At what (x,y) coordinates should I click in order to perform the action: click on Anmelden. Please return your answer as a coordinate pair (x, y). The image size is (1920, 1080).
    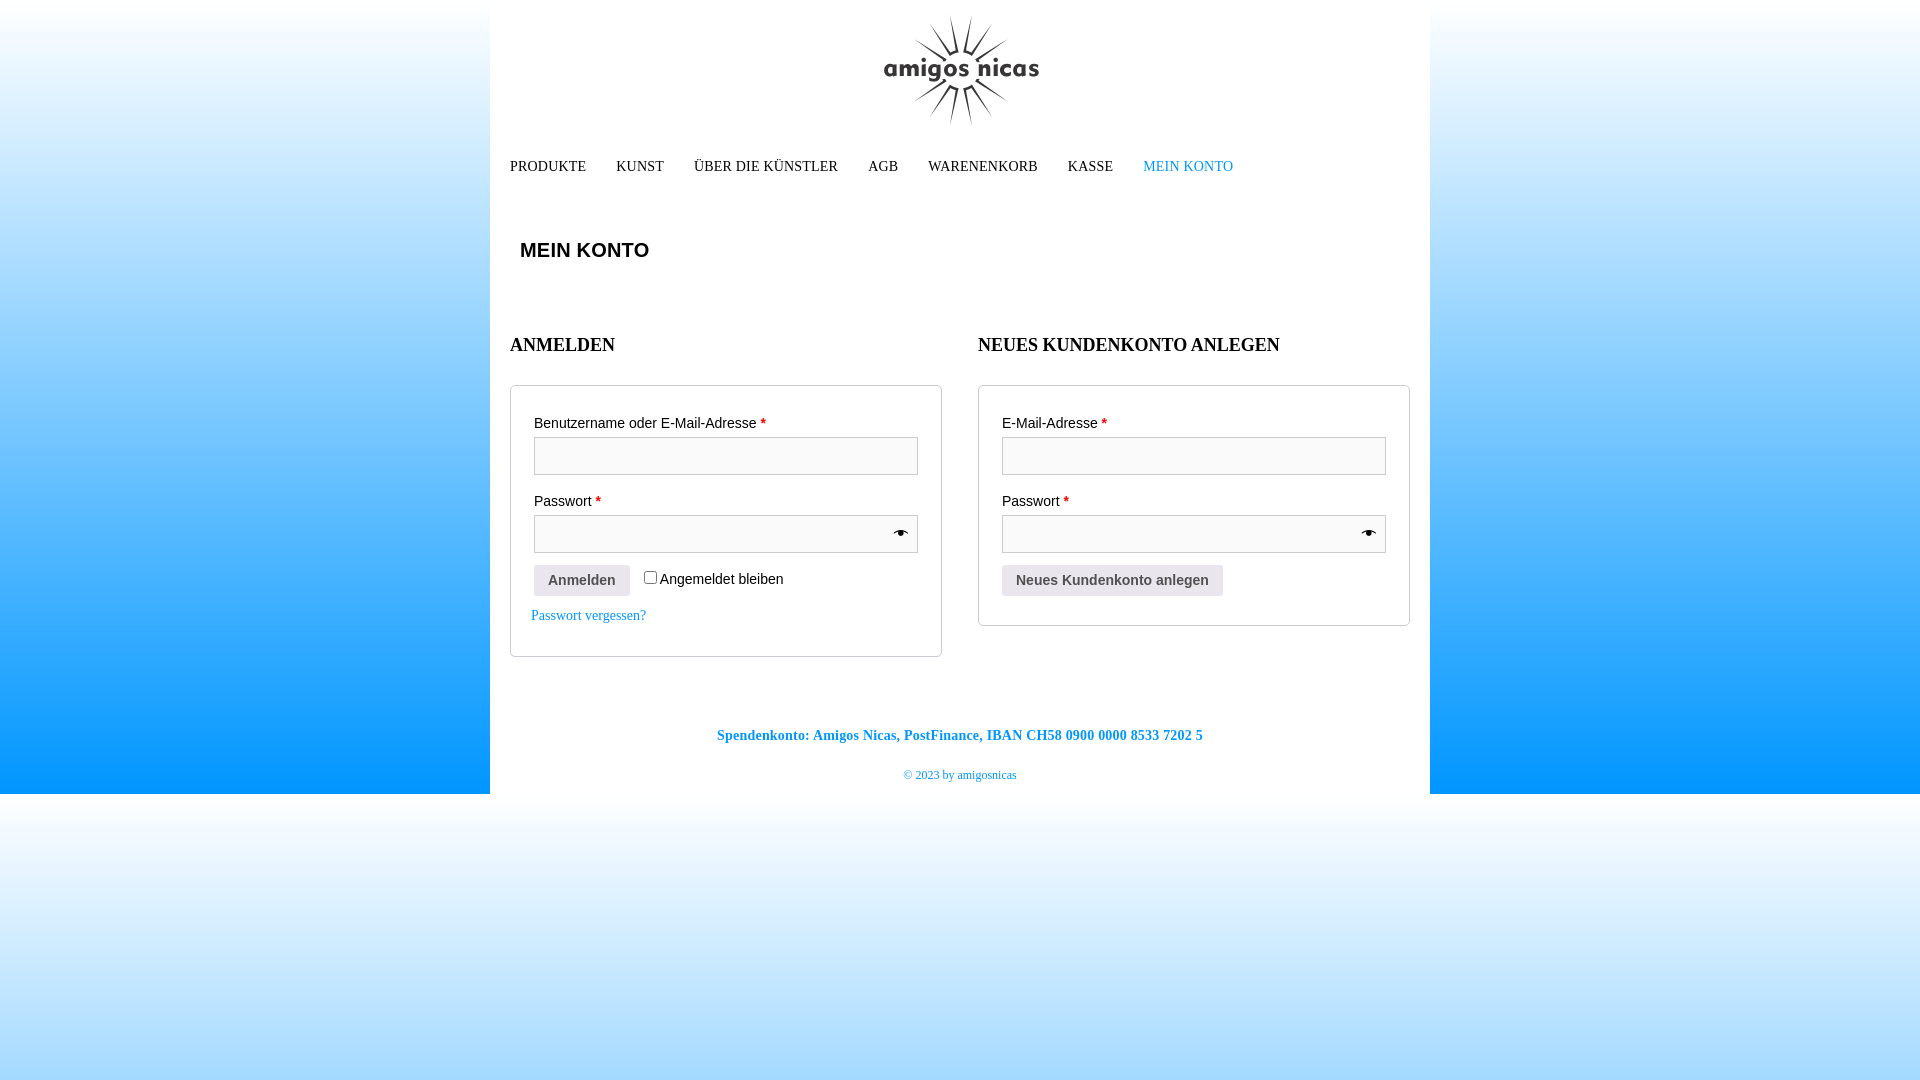
    Looking at the image, I should click on (582, 580).